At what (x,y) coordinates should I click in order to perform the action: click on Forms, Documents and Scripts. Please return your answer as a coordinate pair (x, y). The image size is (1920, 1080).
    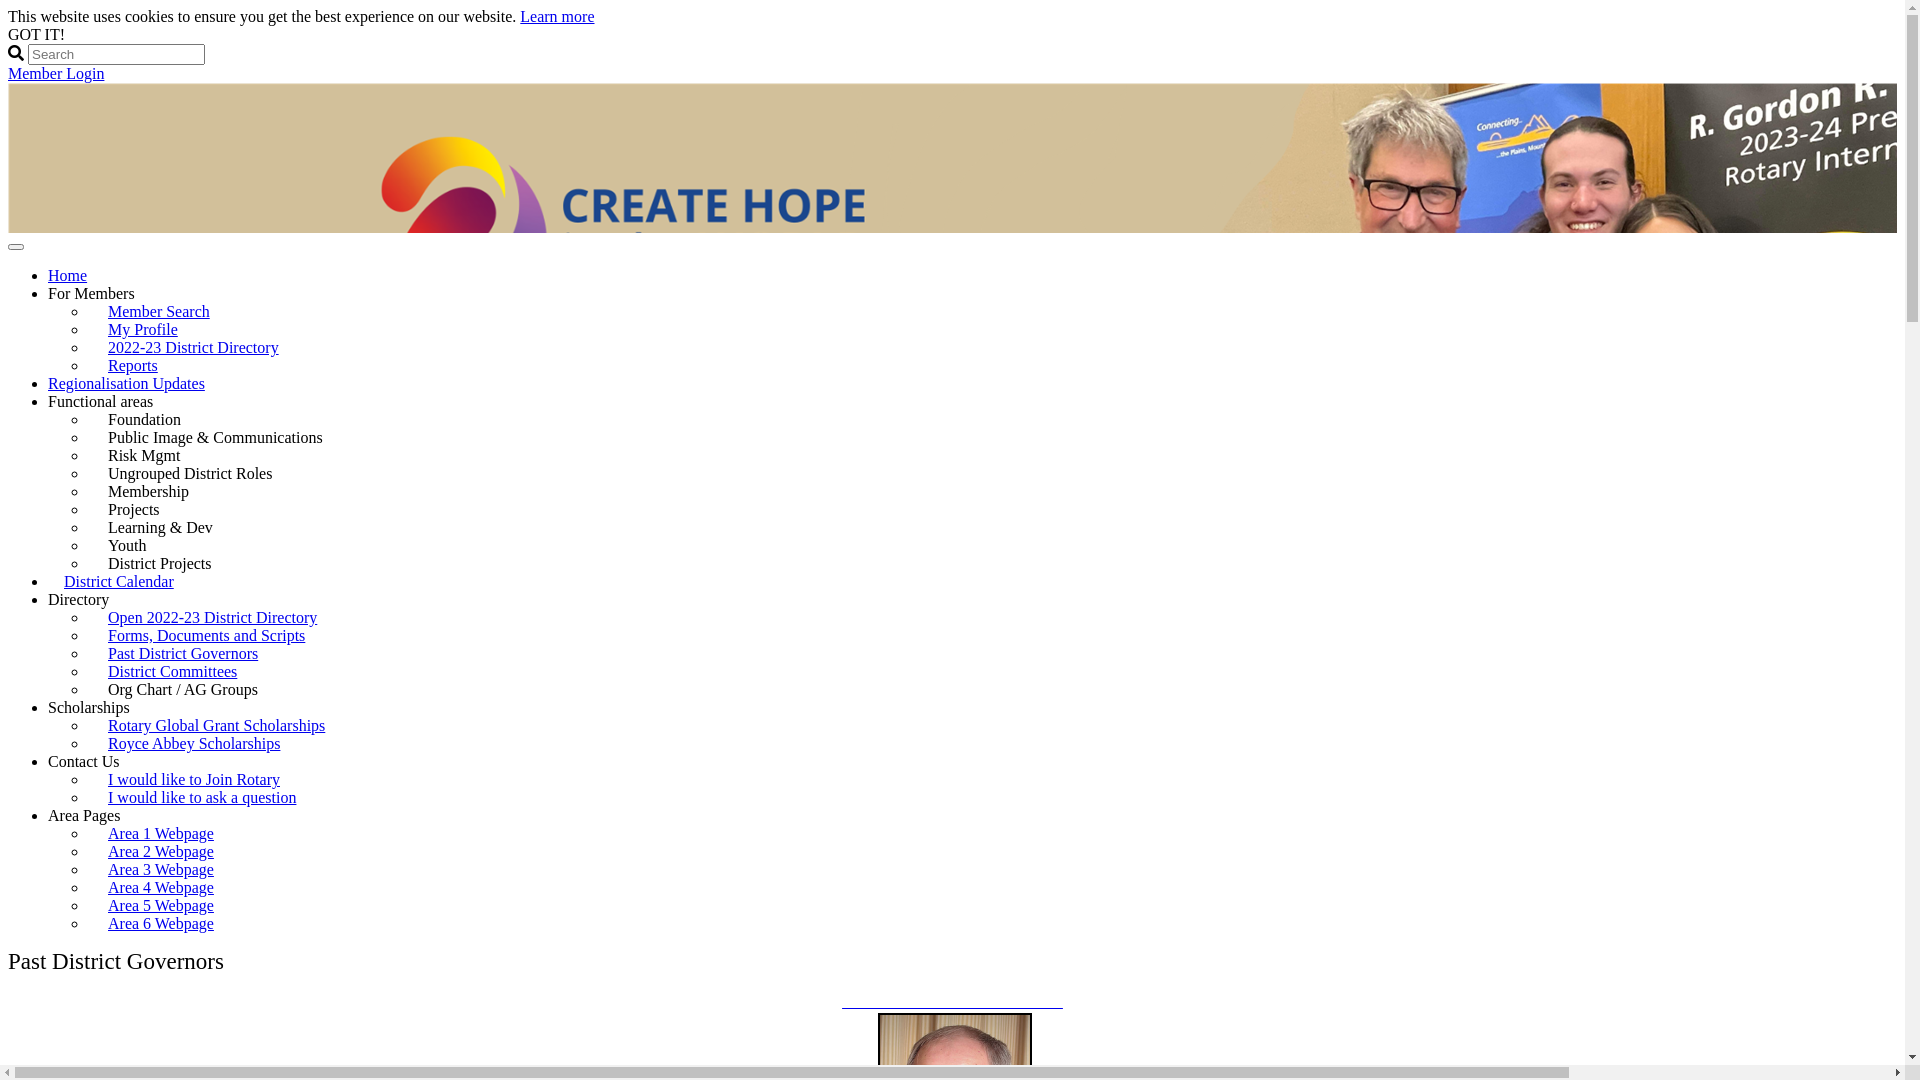
    Looking at the image, I should click on (206, 635).